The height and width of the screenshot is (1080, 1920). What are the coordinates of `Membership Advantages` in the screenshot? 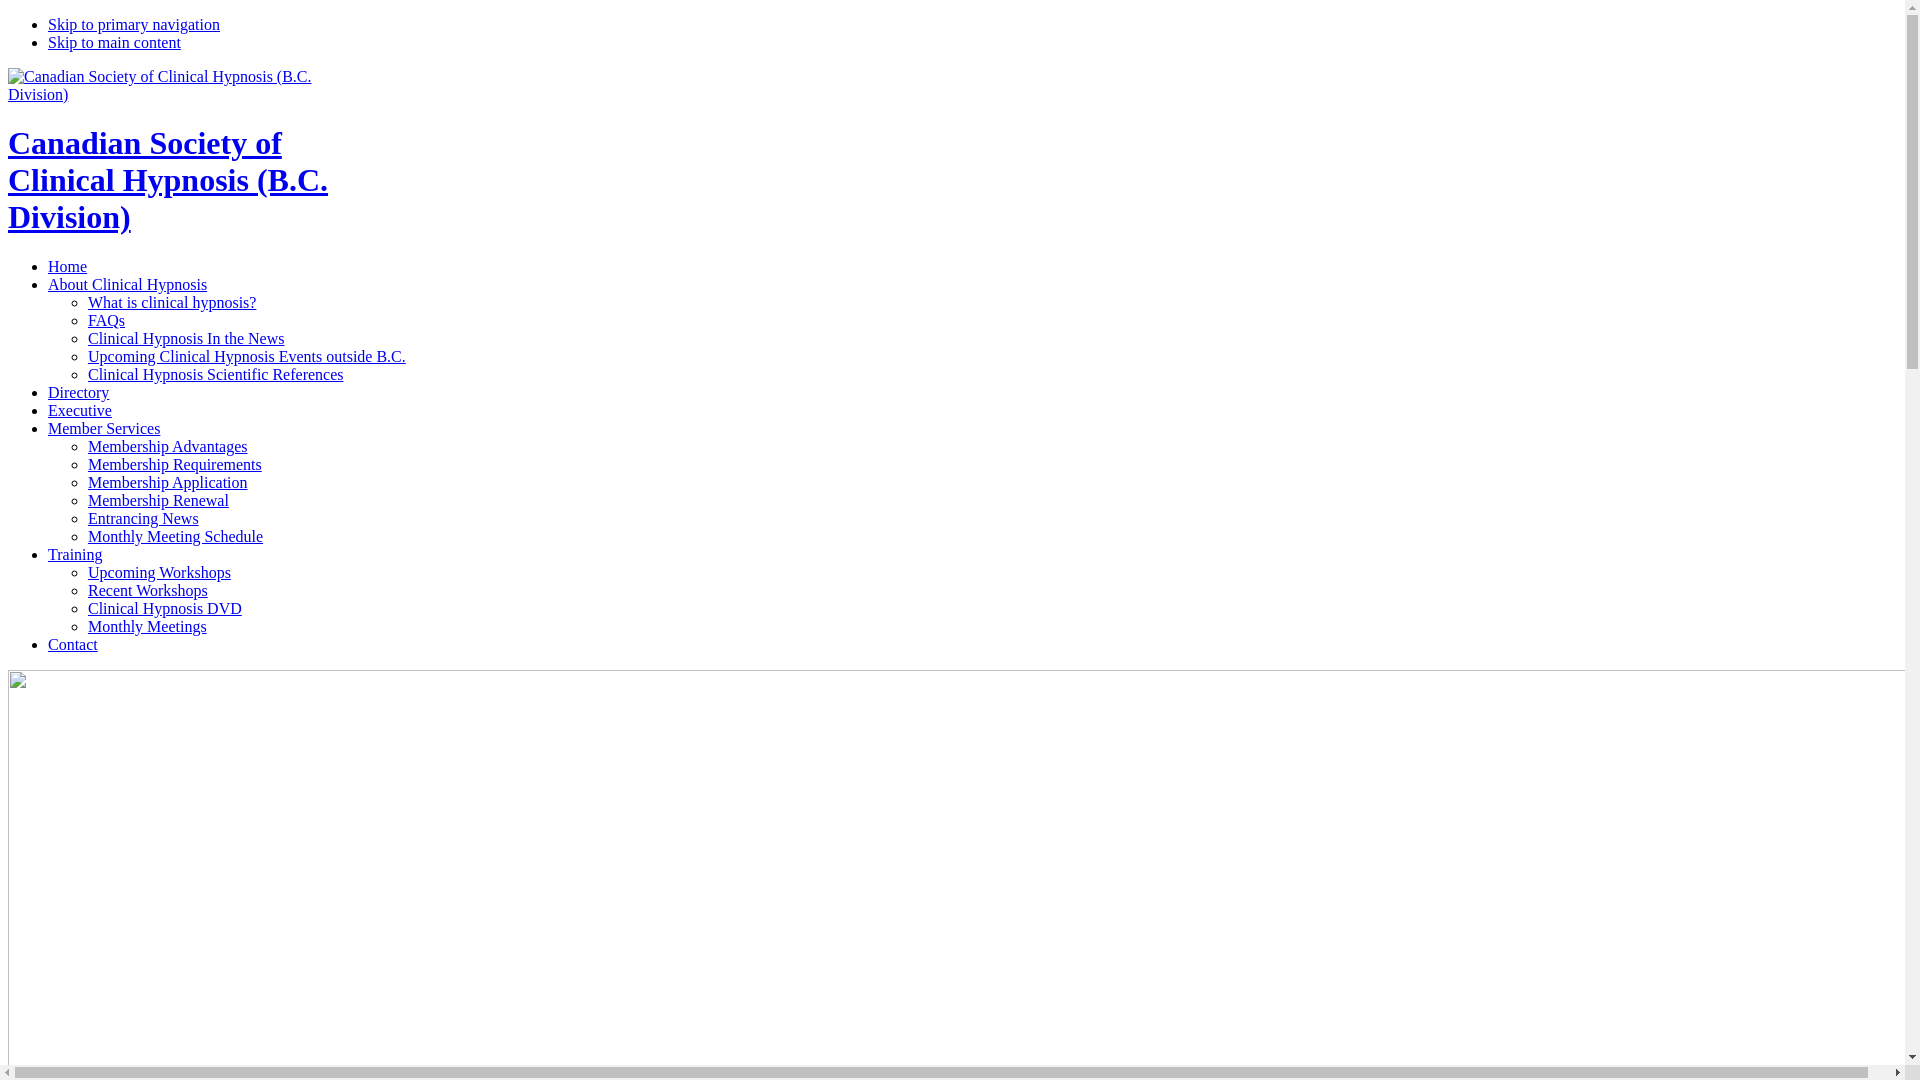 It's located at (168, 446).